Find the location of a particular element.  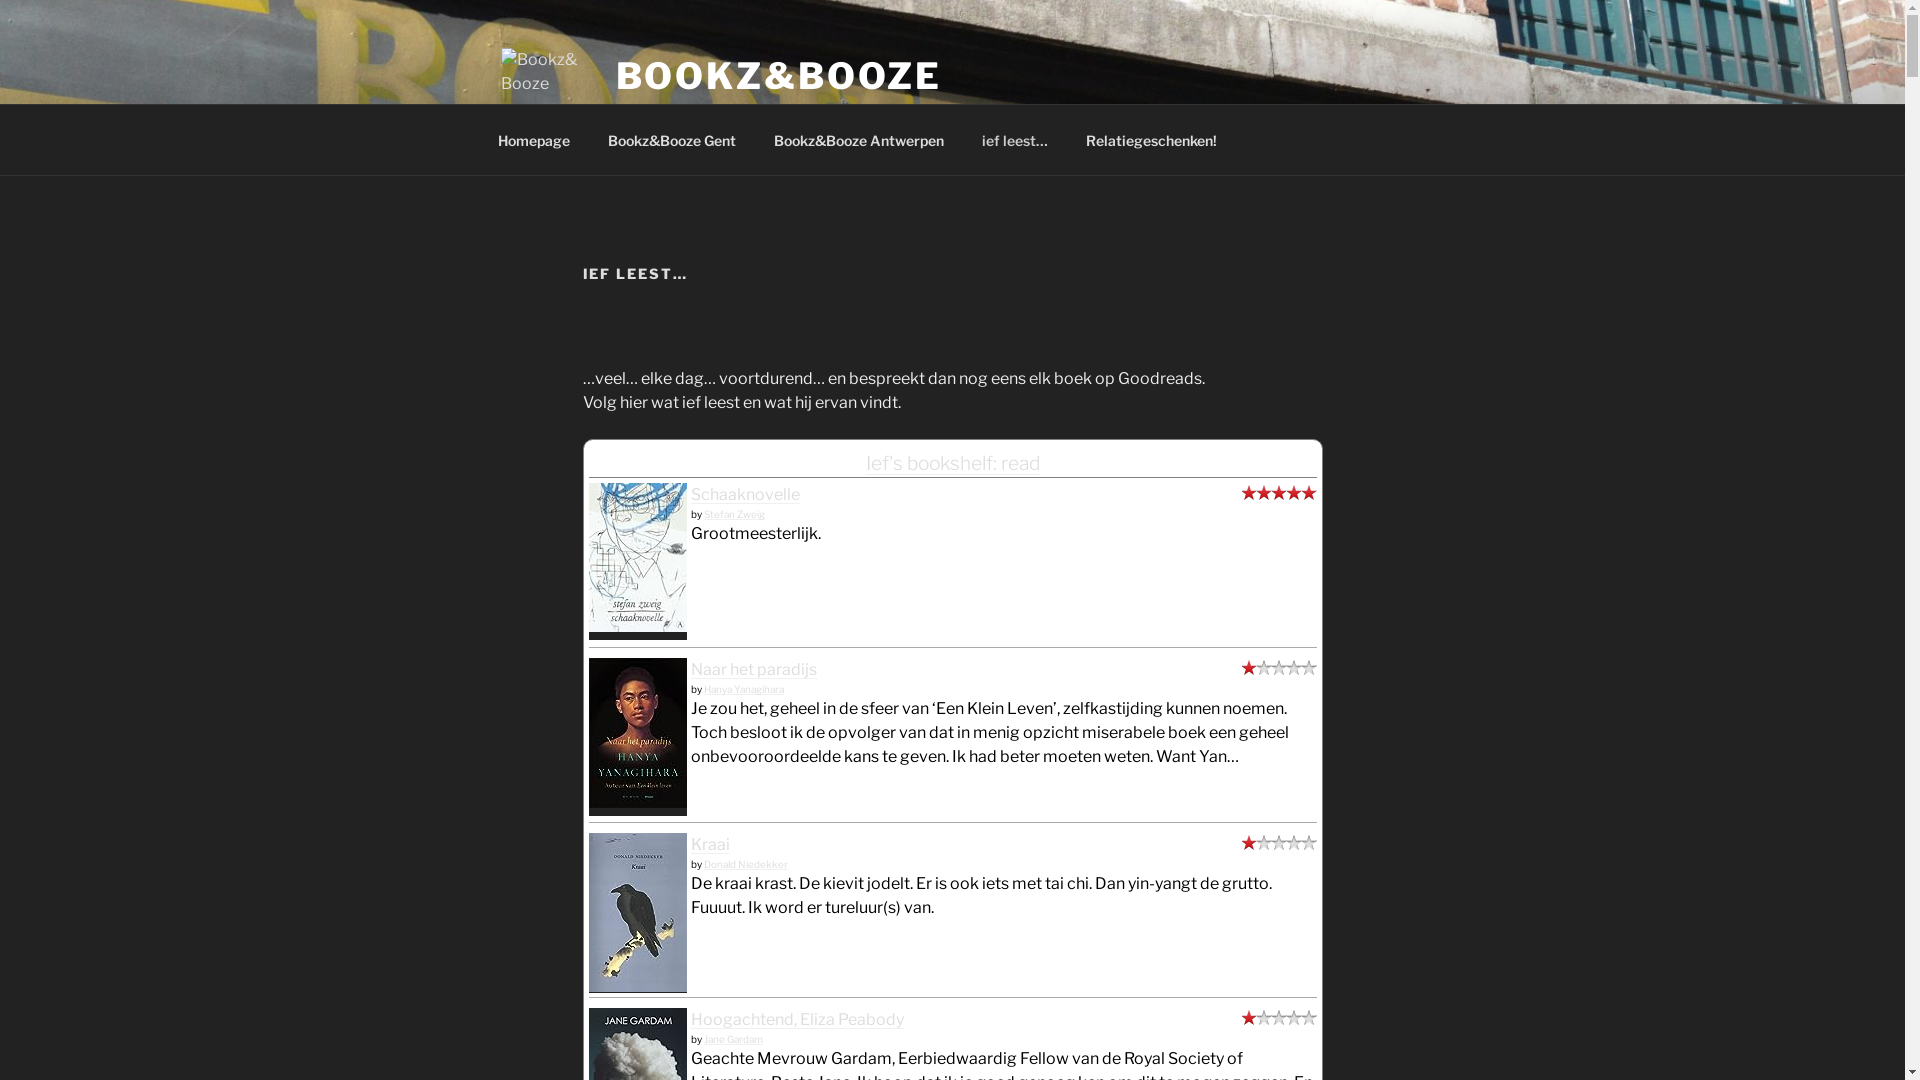

it was amazing is located at coordinates (1280, 494).